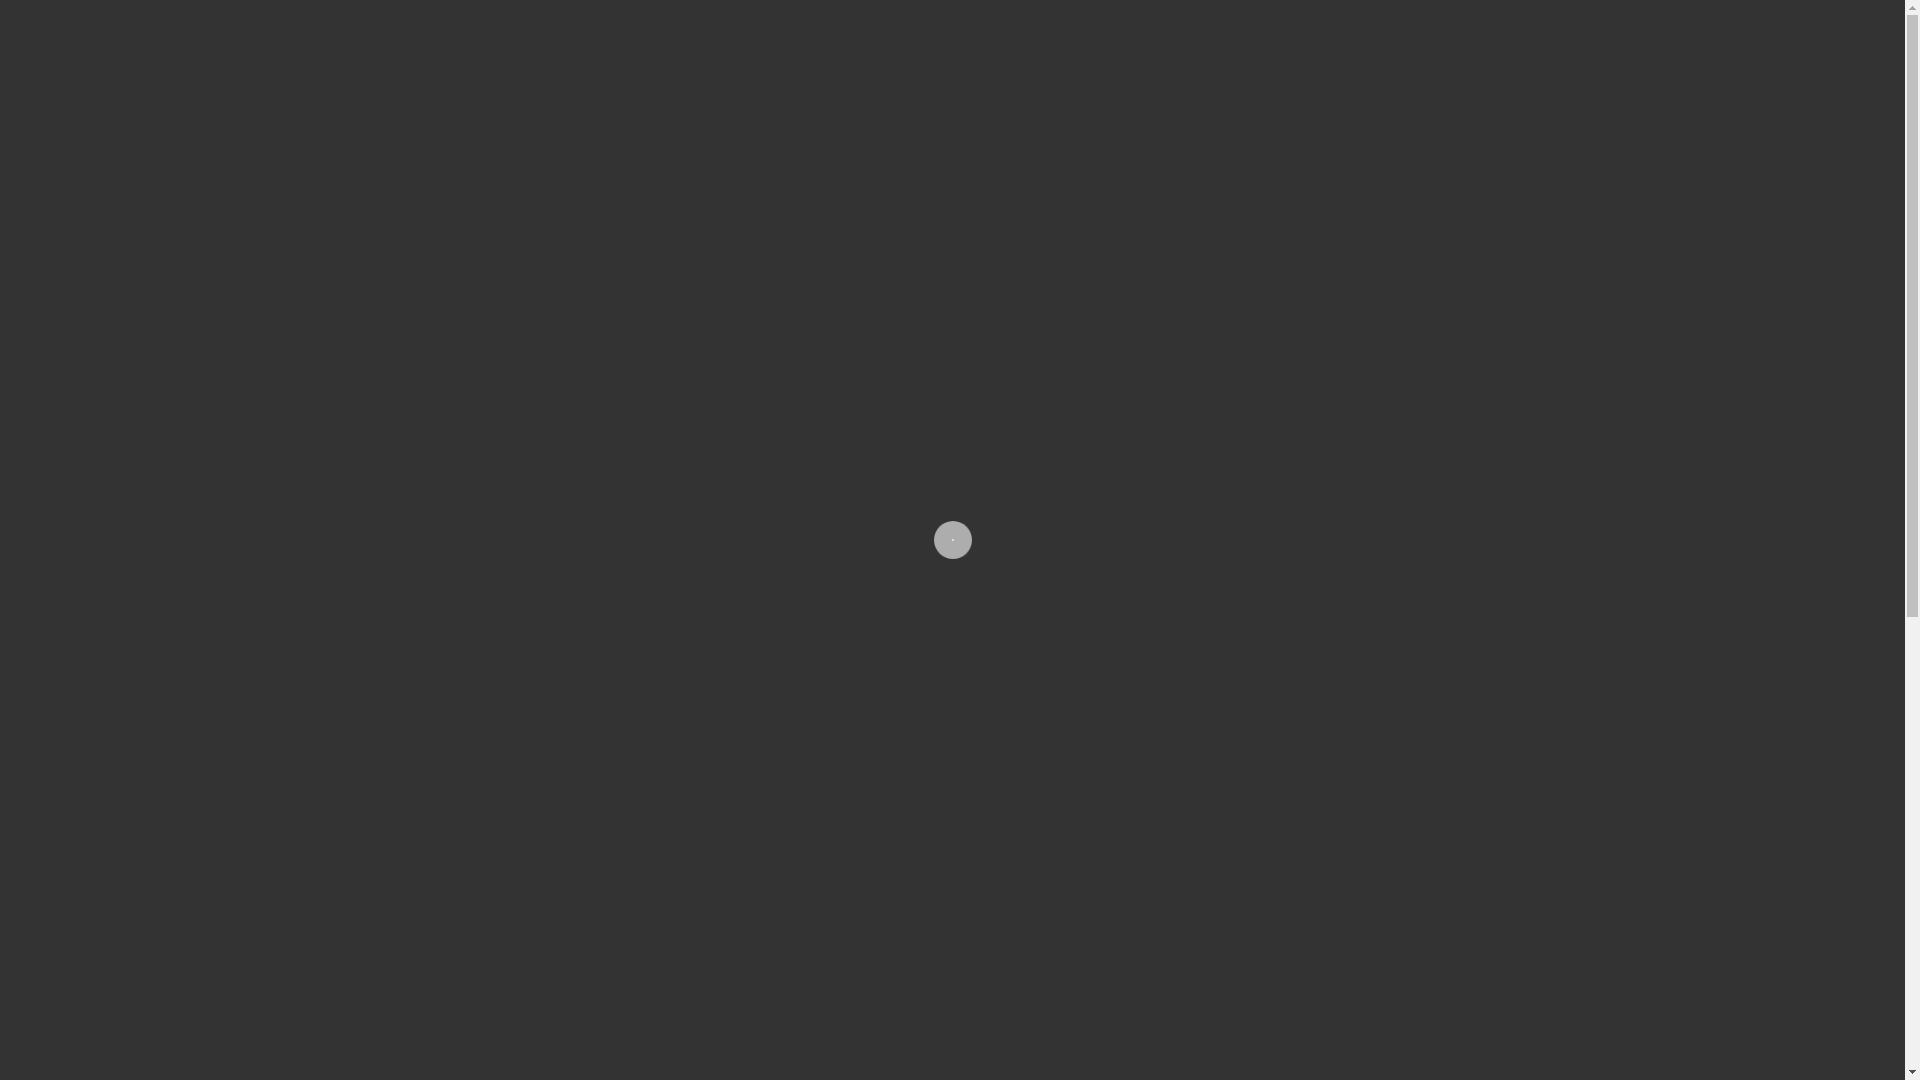  I want to click on BE SAFE, so click(1178, 112).